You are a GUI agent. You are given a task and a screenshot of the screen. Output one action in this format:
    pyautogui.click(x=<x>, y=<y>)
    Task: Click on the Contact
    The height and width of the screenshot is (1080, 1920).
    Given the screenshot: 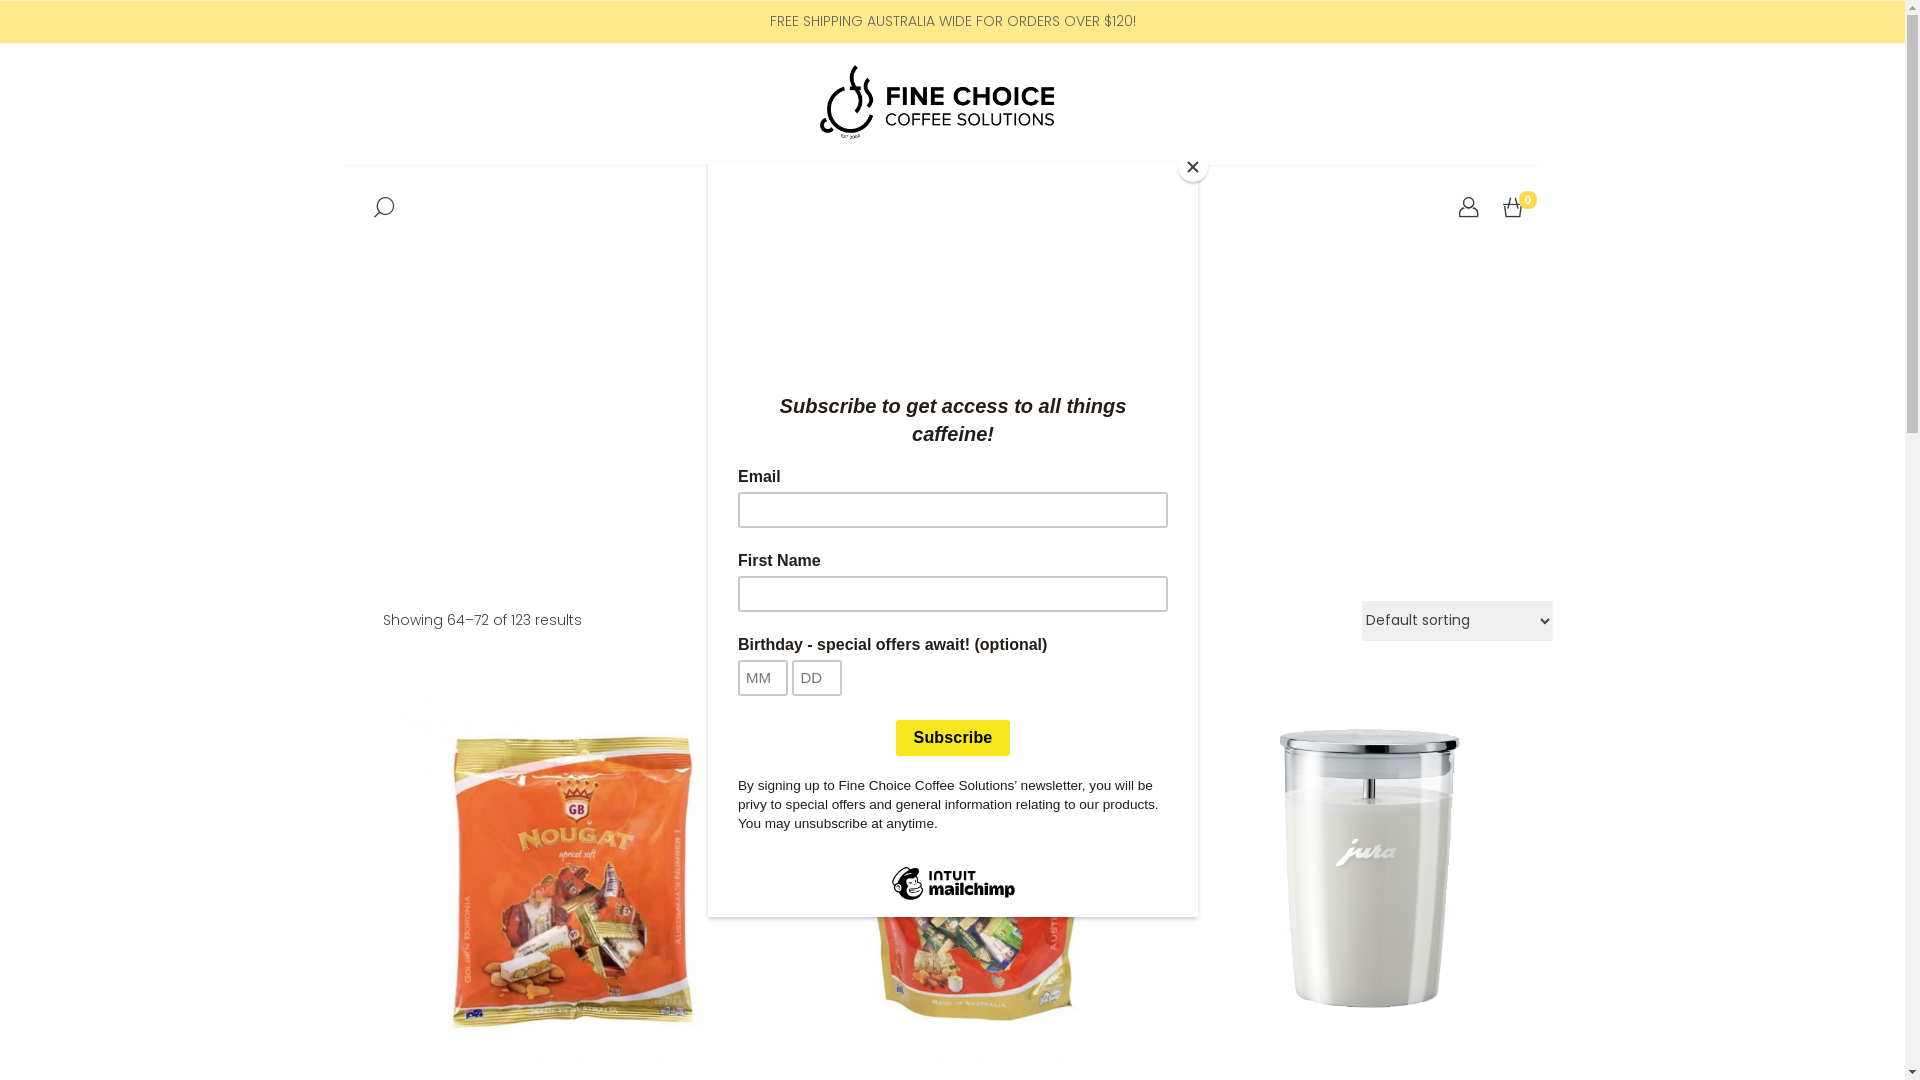 What is the action you would take?
    pyautogui.click(x=1098, y=208)
    